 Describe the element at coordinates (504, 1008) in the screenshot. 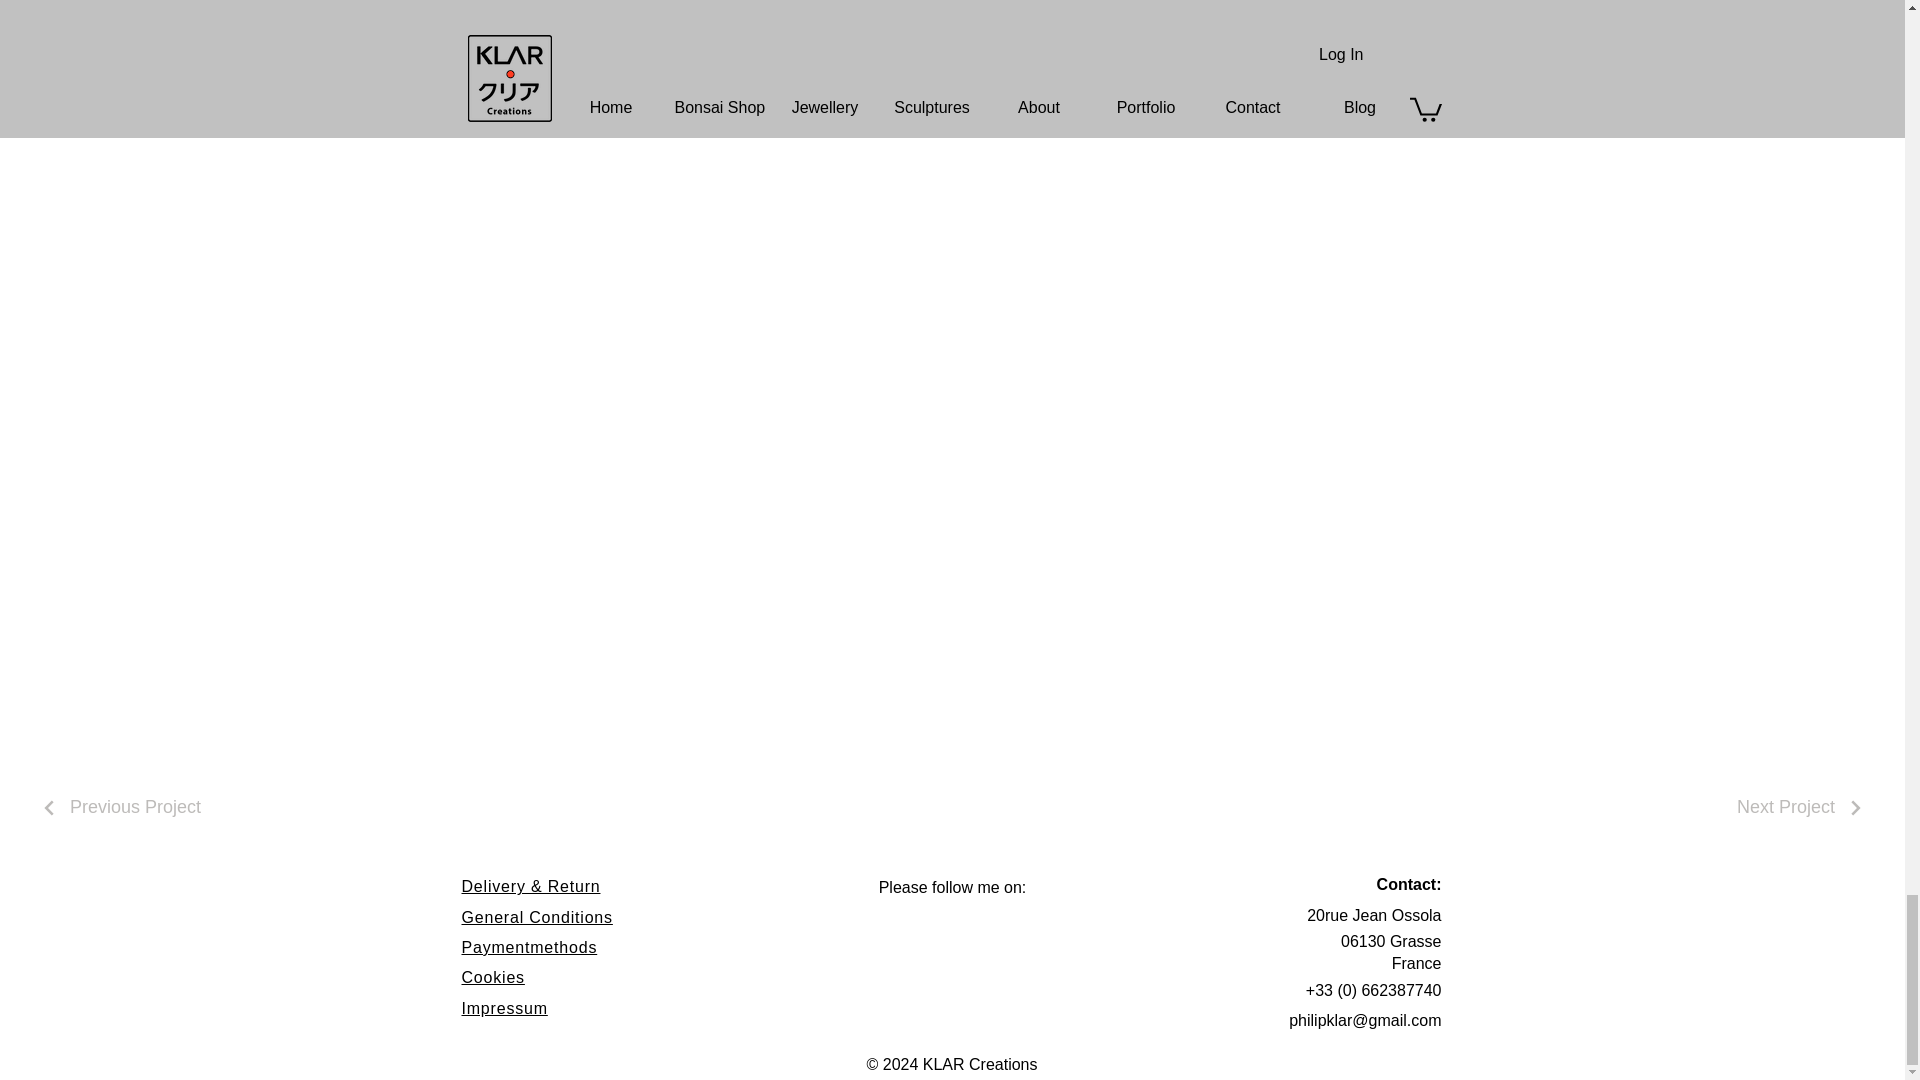

I see `Impressum` at that location.